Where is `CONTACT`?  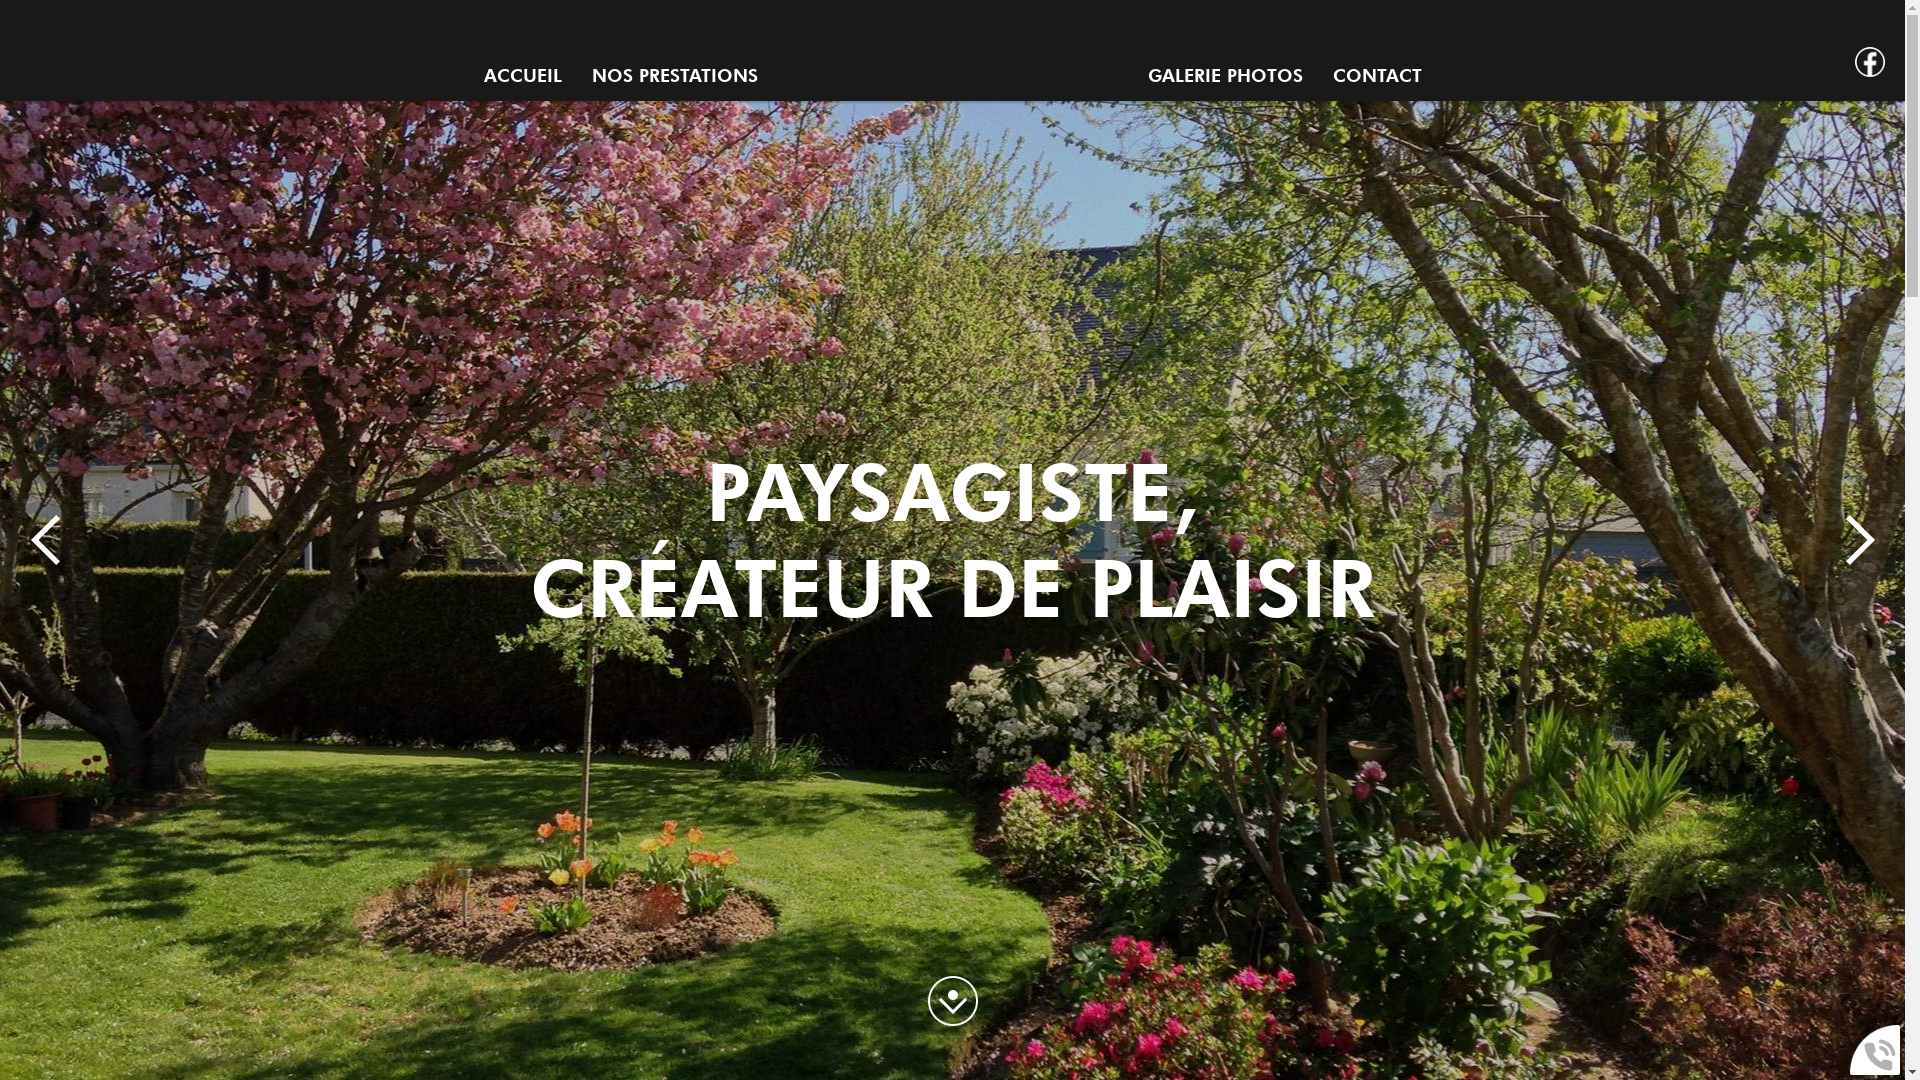 CONTACT is located at coordinates (1376, 76).